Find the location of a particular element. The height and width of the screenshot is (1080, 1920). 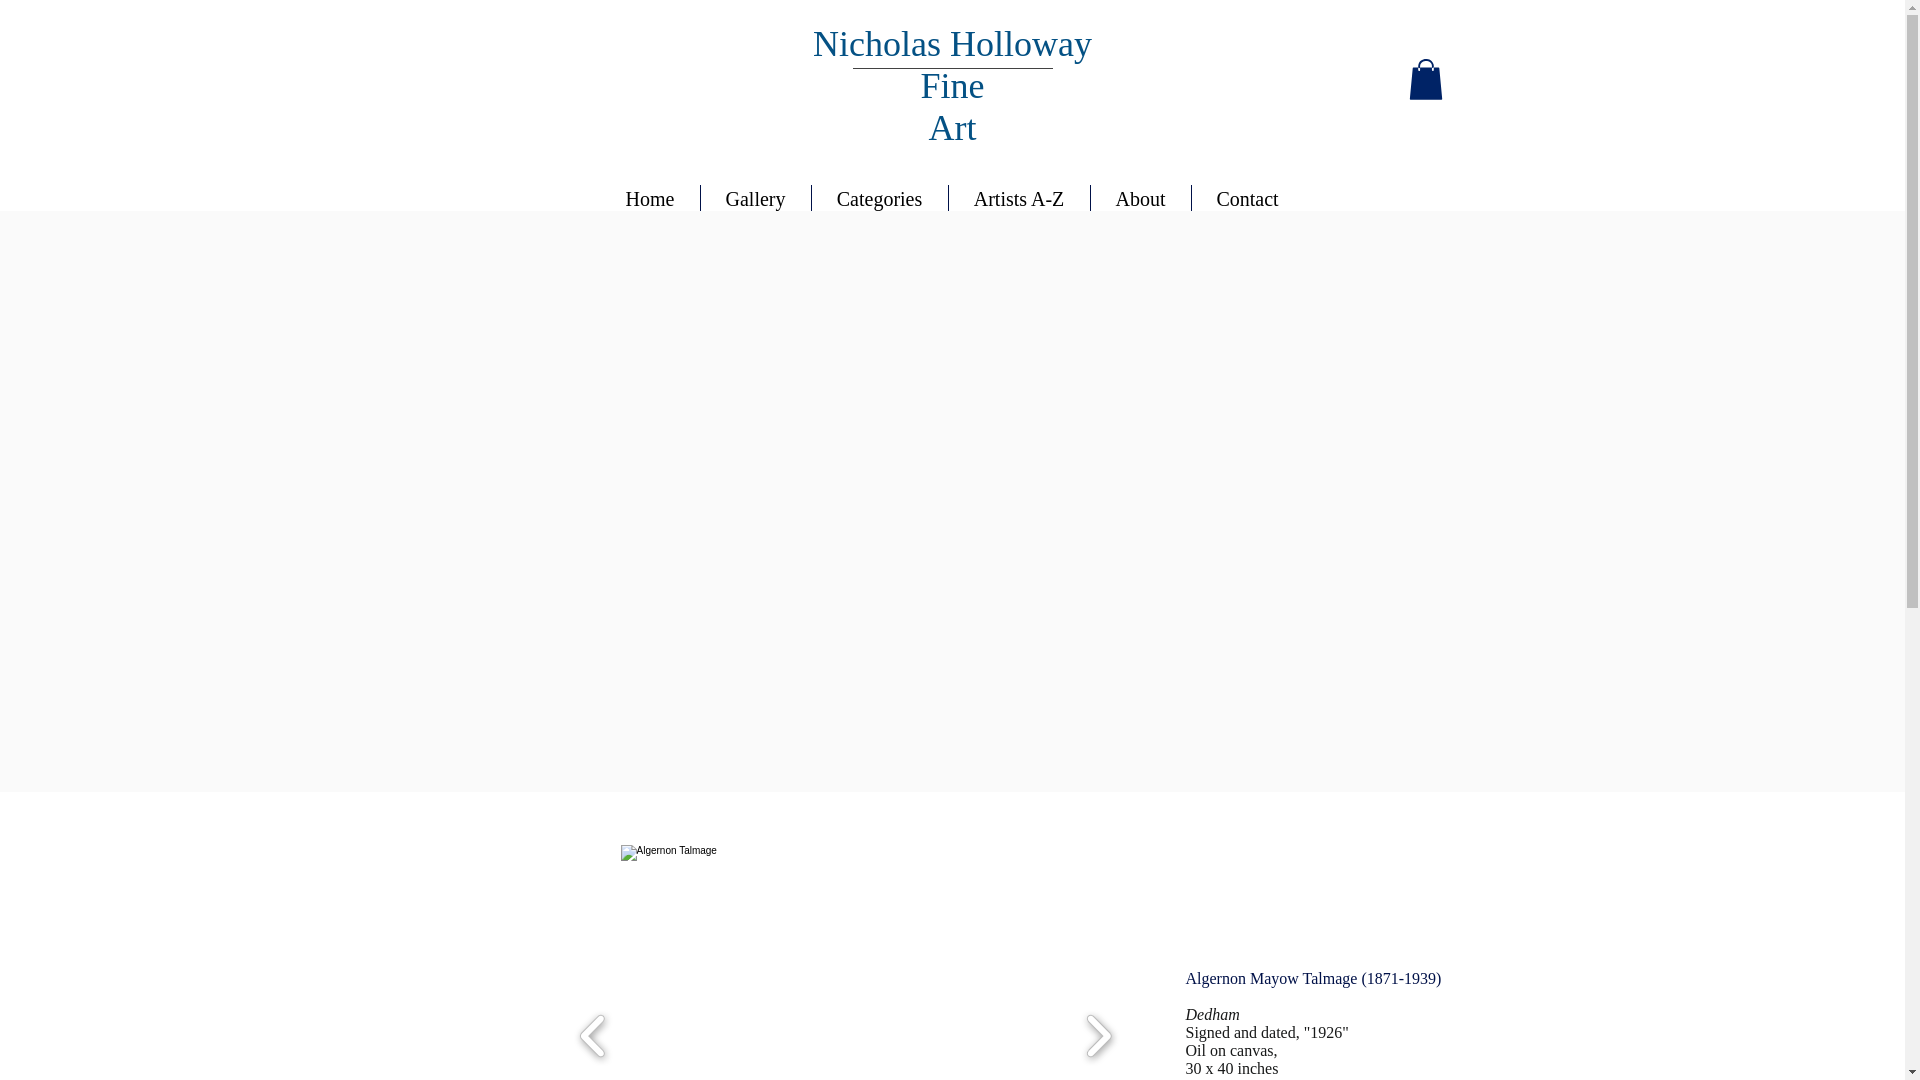

lloway is located at coordinates (1043, 43).